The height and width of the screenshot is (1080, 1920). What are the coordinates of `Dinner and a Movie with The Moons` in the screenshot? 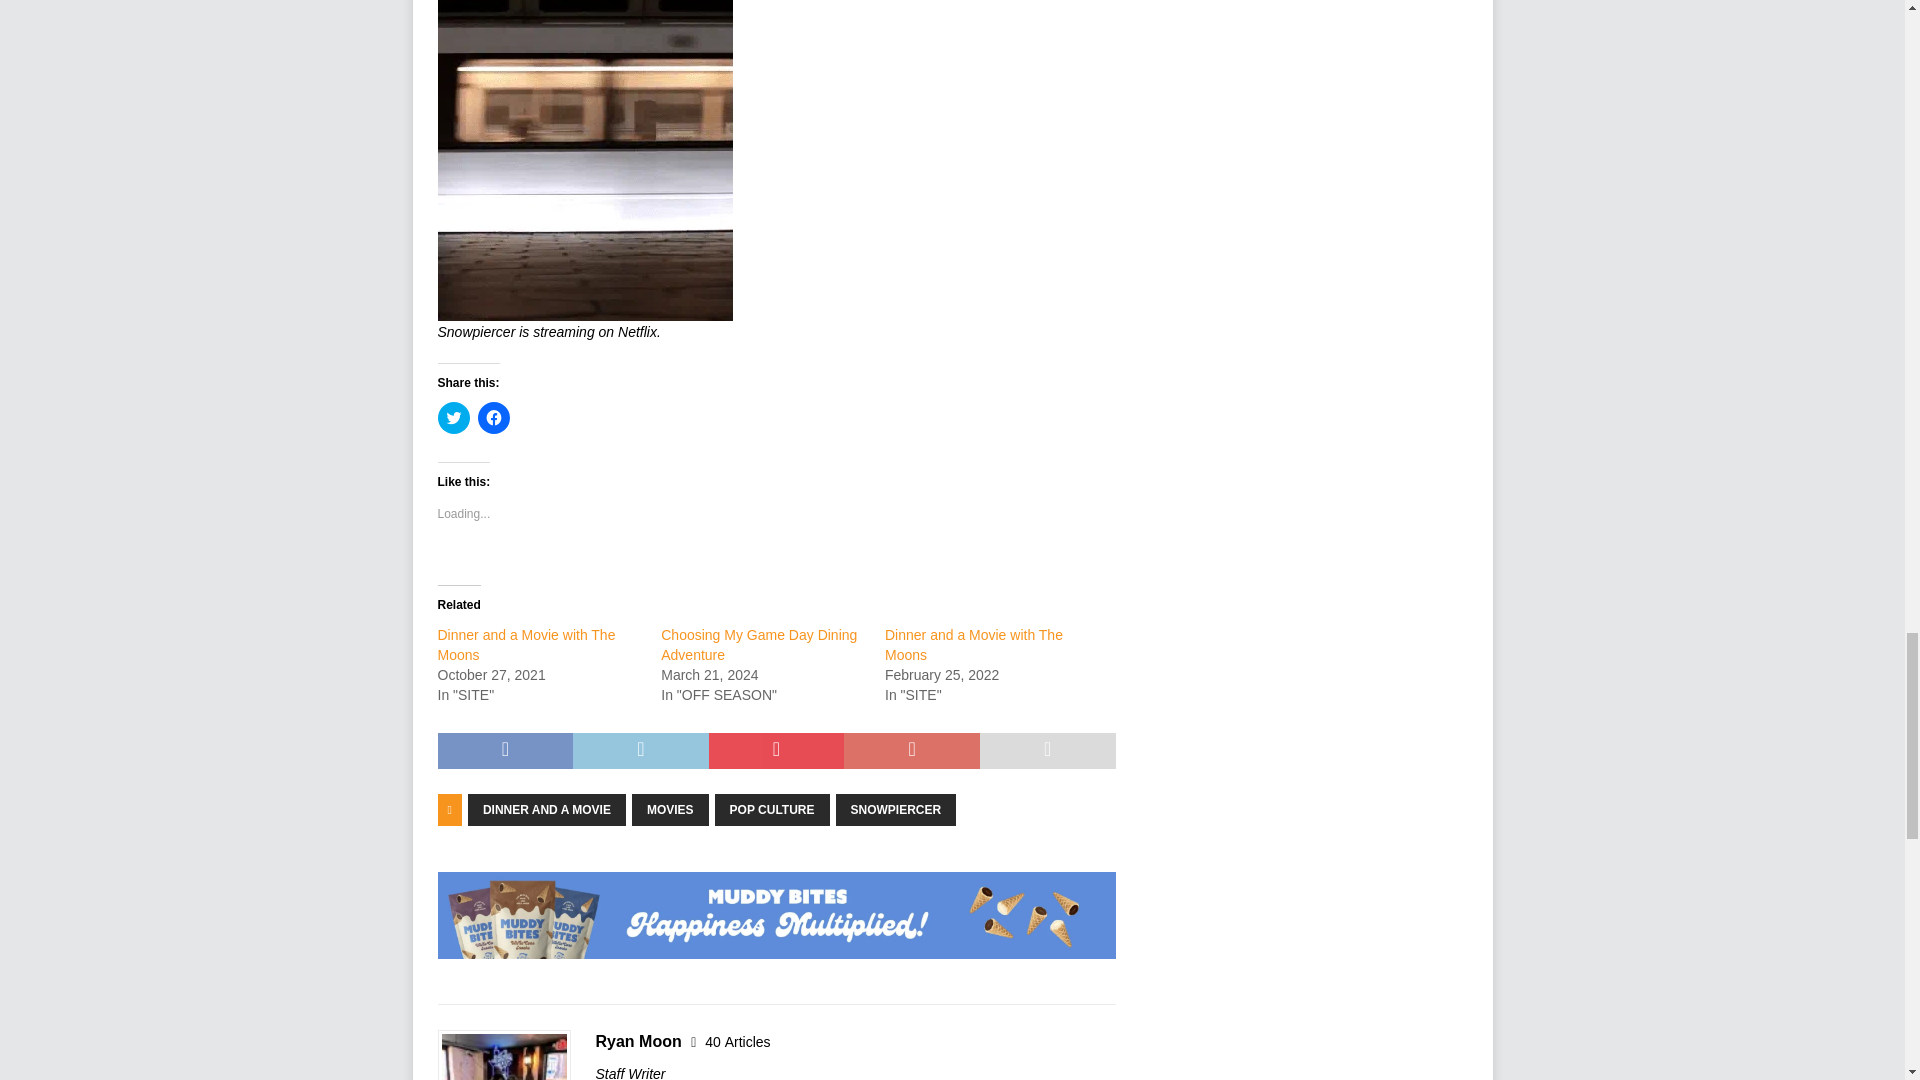 It's located at (526, 645).